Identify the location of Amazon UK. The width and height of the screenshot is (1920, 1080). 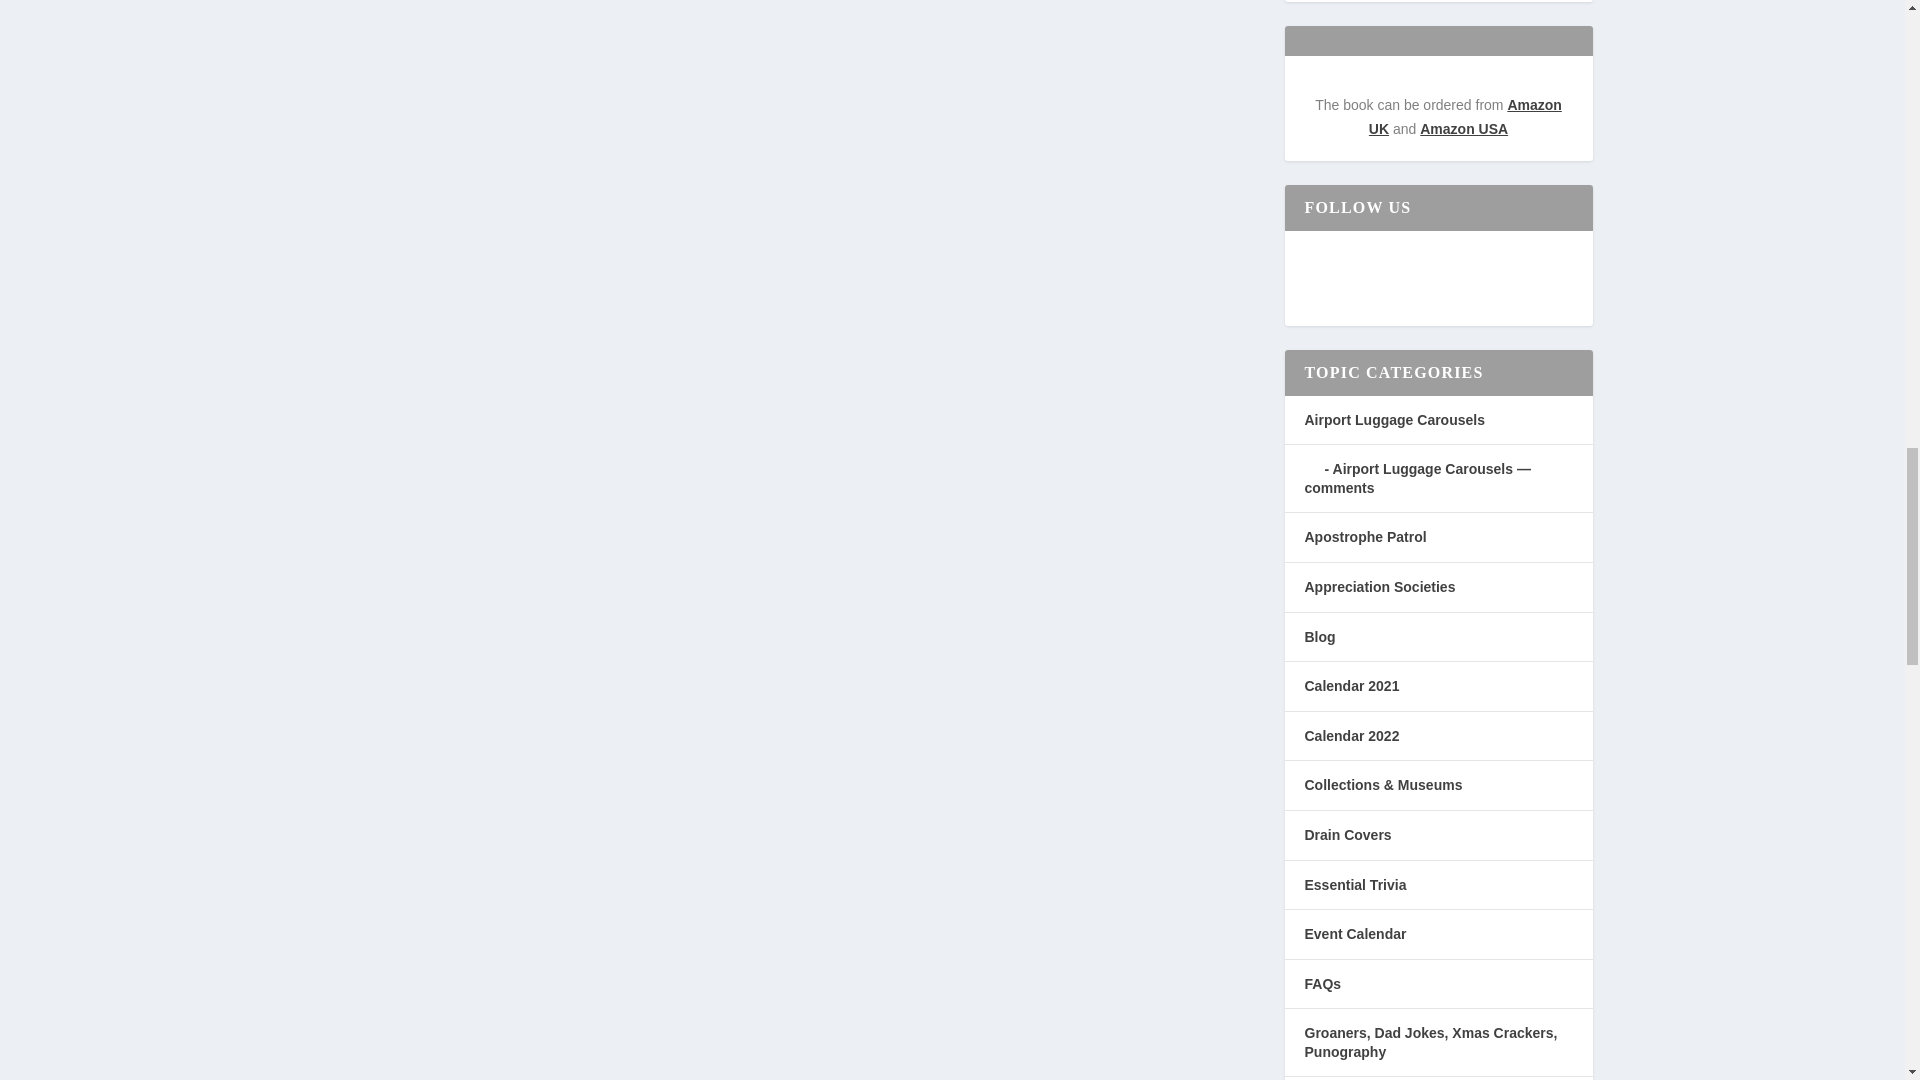
(1465, 117).